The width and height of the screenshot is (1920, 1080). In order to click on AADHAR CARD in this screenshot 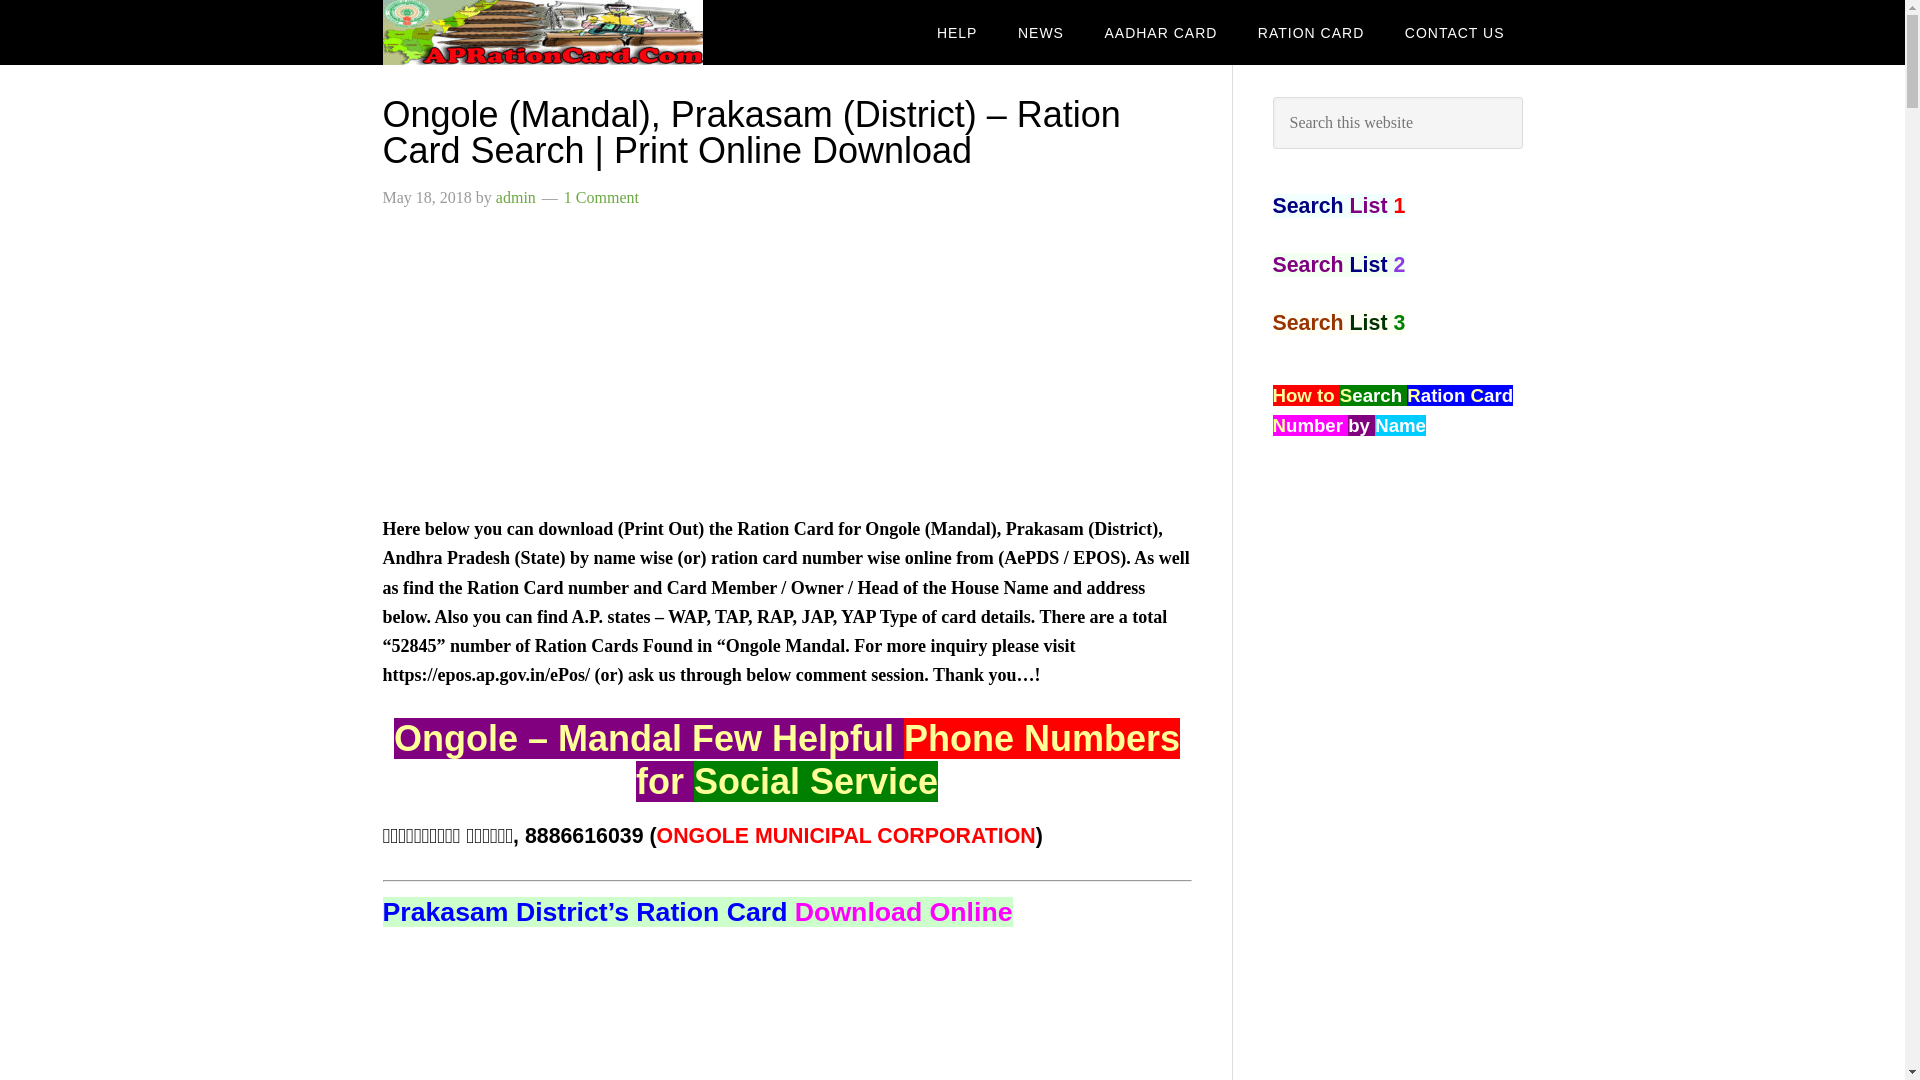, I will do `click(1160, 32)`.